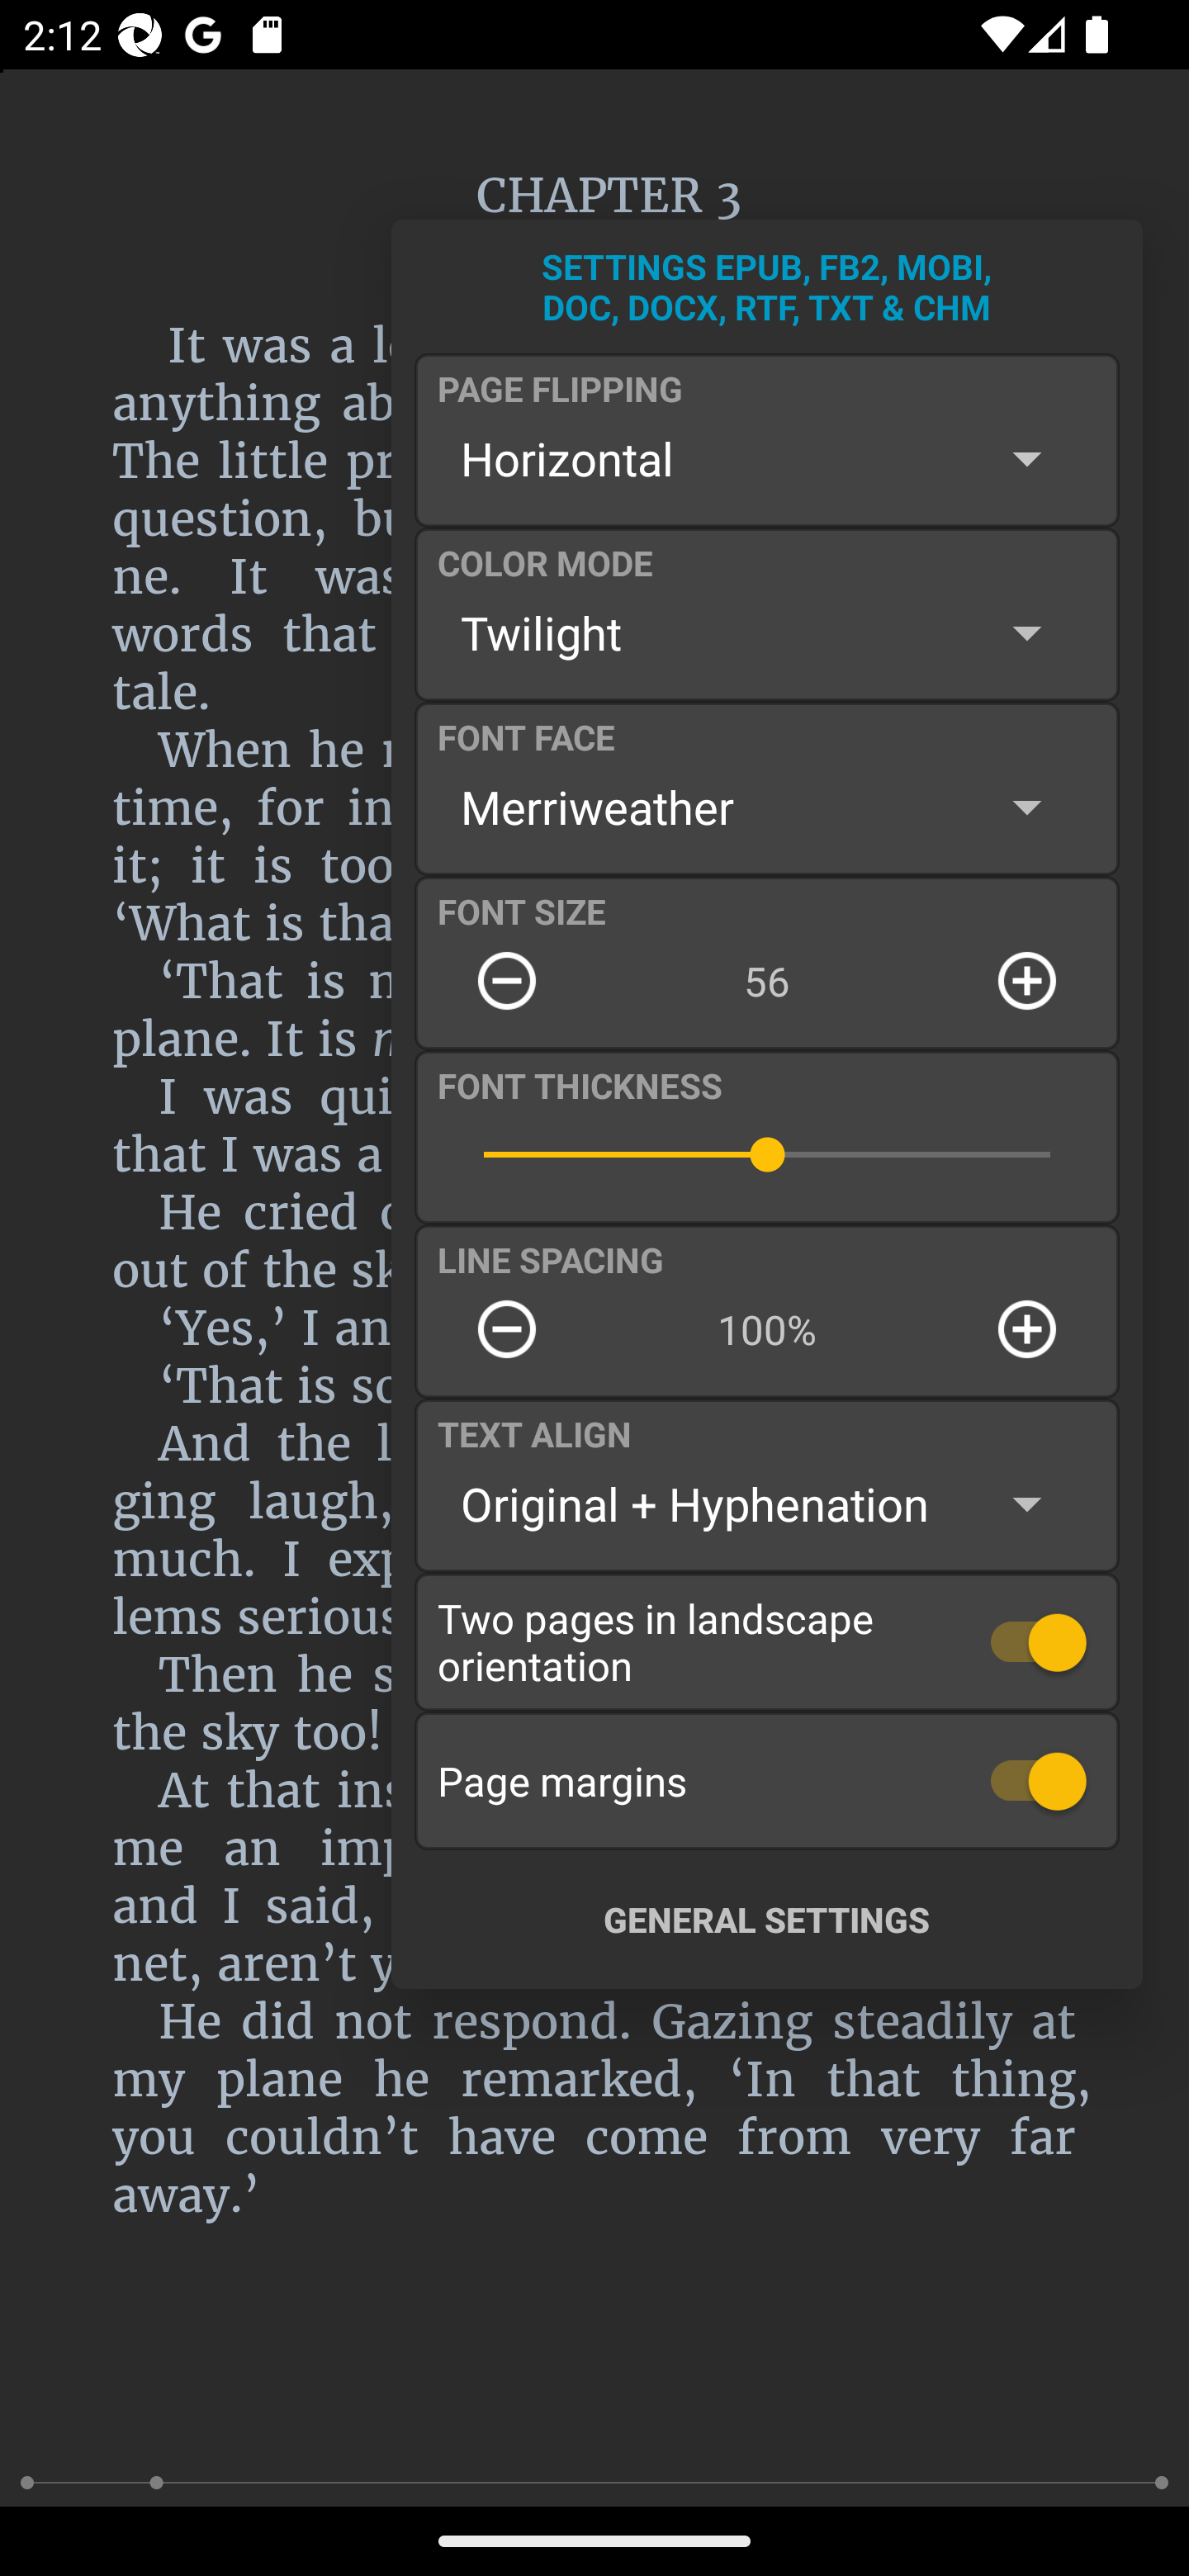  Describe the element at coordinates (766, 1504) in the screenshot. I see `Original + Hyphenation` at that location.